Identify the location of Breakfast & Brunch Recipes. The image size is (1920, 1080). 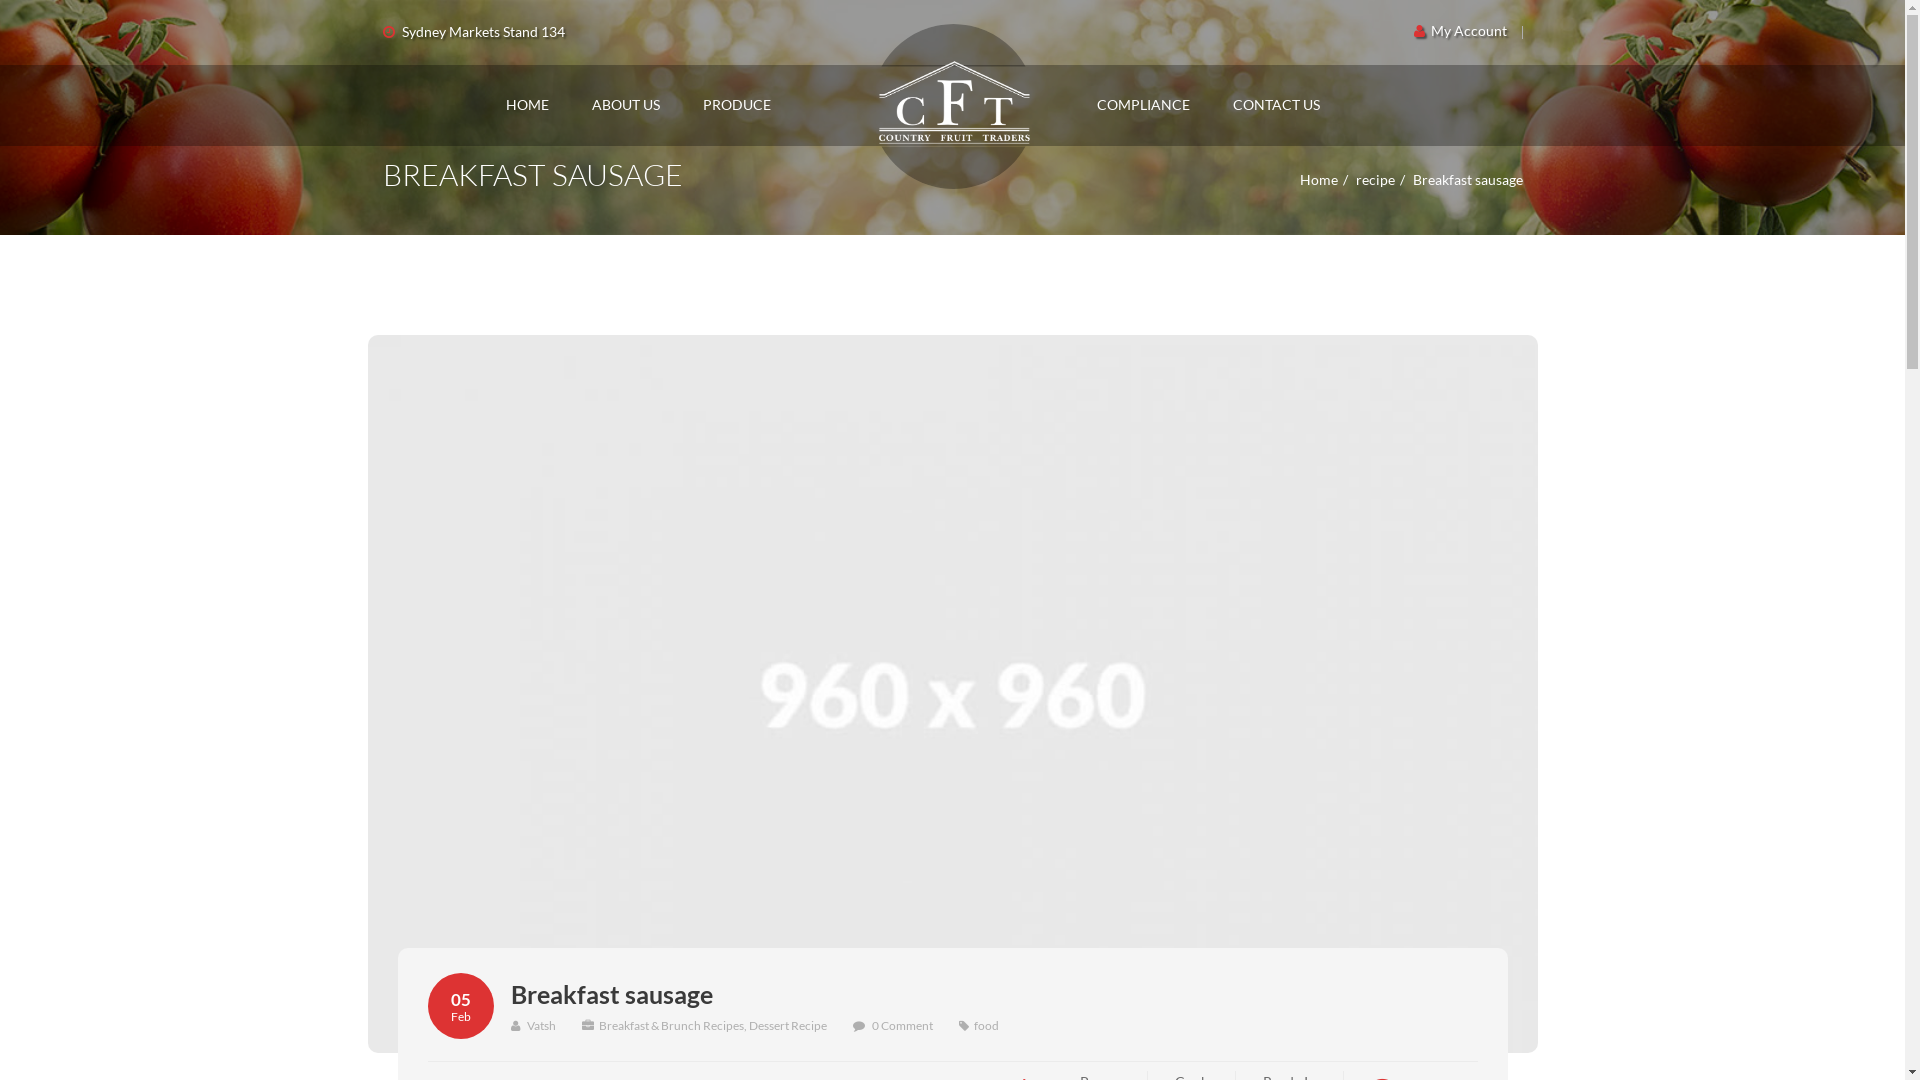
(670, 1025).